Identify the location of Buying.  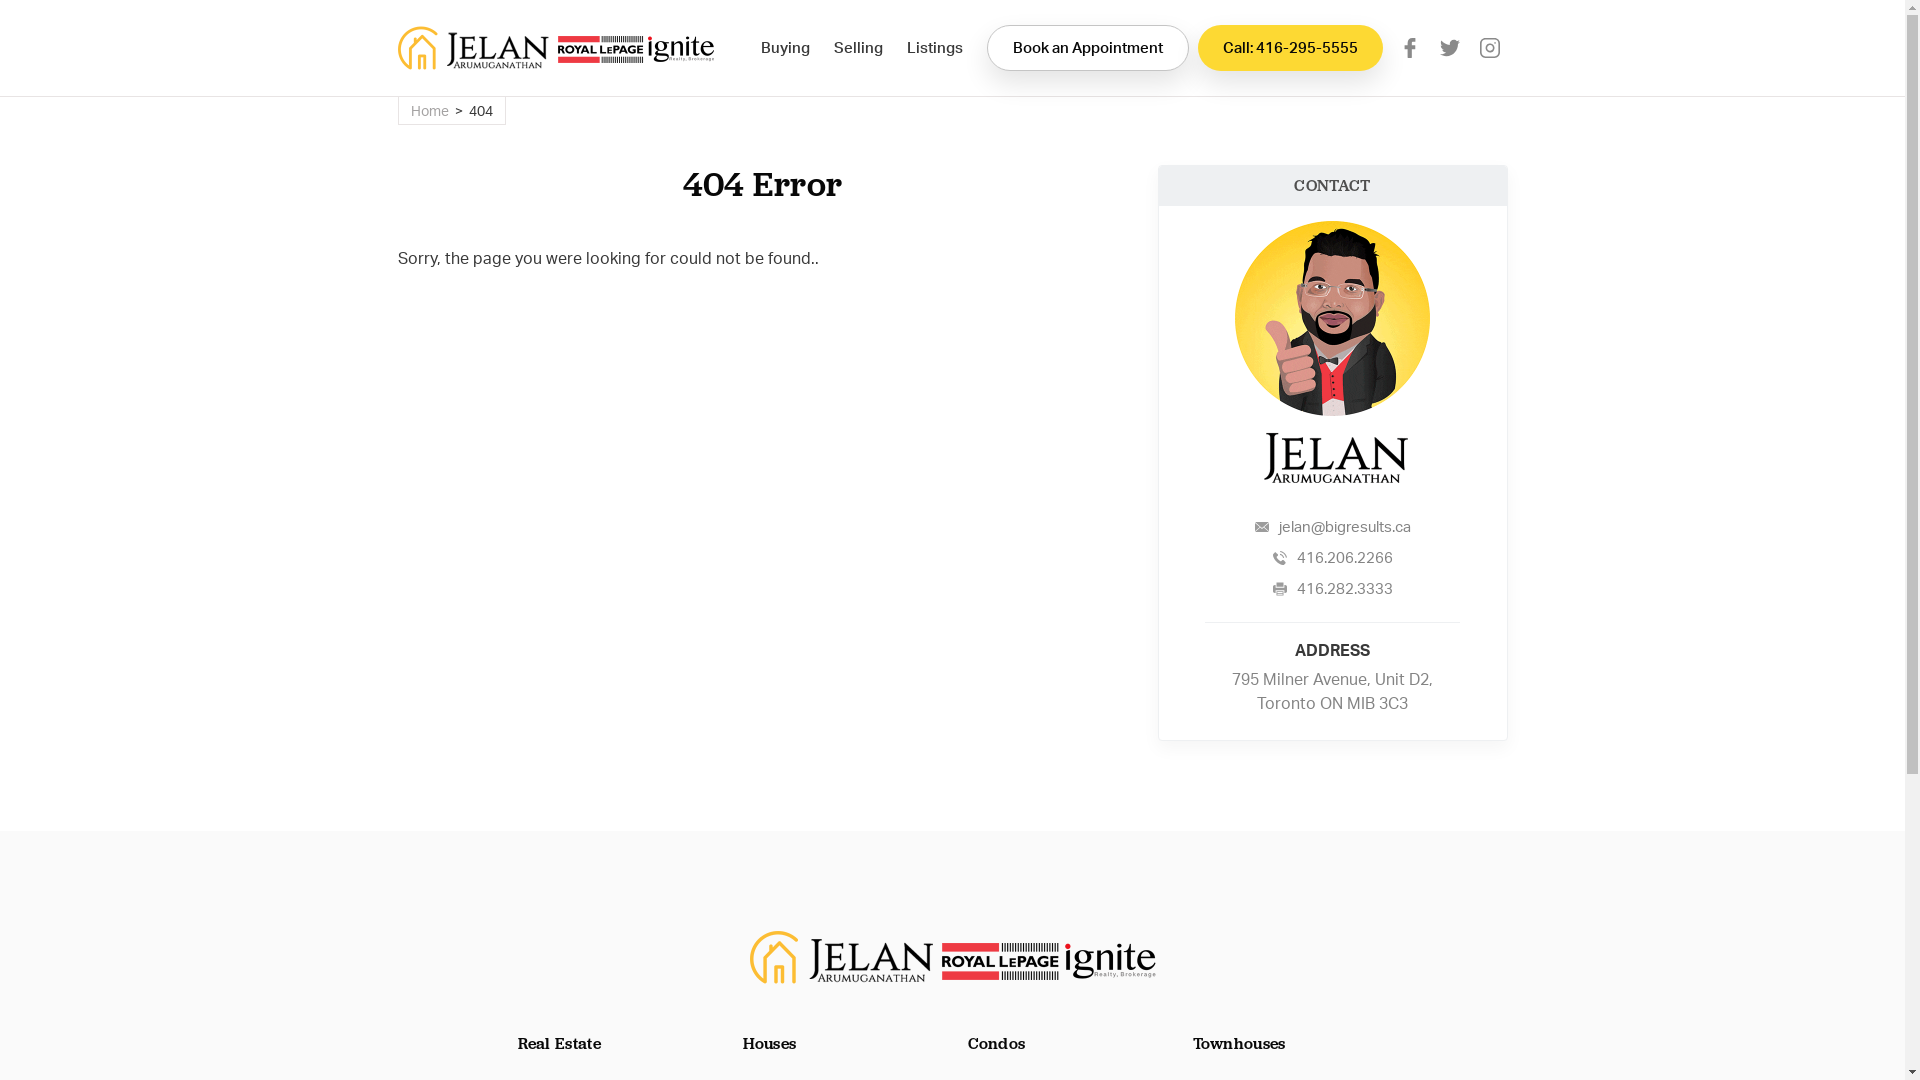
(784, 48).